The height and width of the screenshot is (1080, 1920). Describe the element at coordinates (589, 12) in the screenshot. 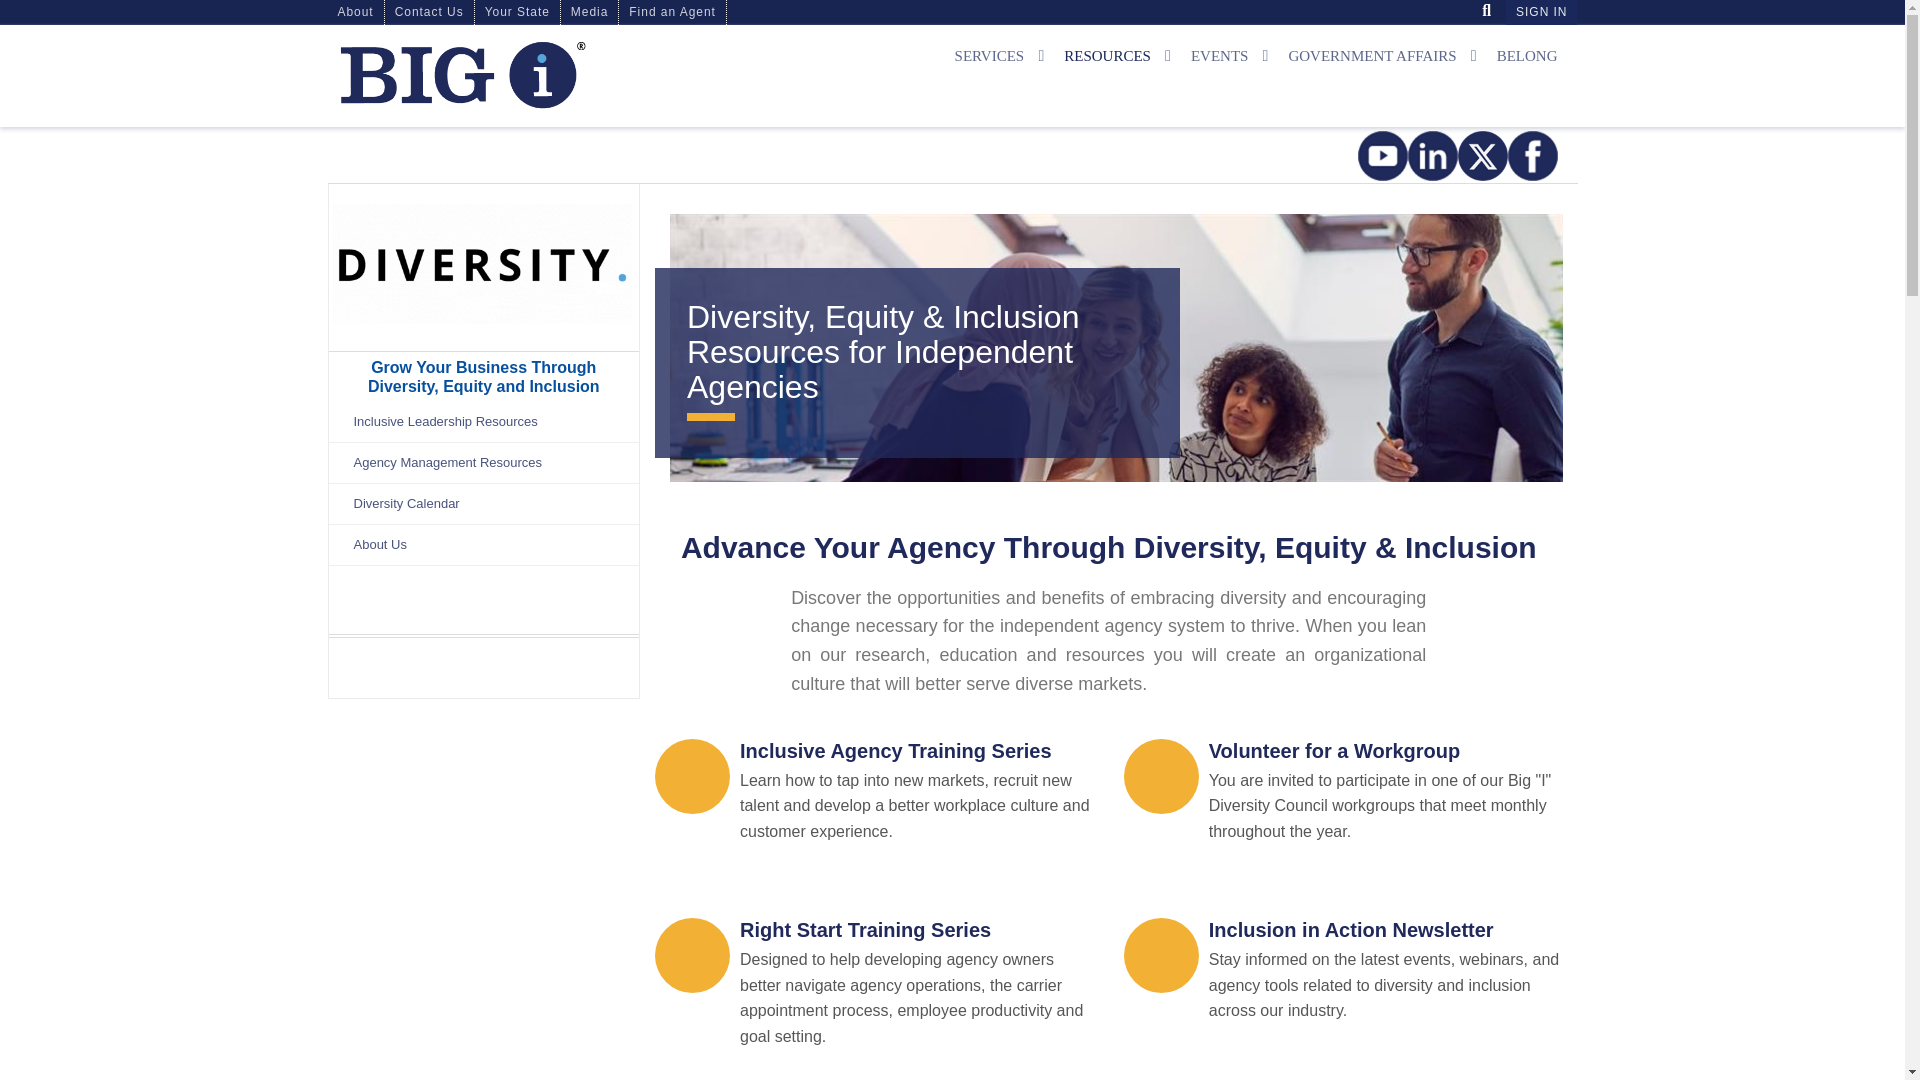

I see `Media` at that location.